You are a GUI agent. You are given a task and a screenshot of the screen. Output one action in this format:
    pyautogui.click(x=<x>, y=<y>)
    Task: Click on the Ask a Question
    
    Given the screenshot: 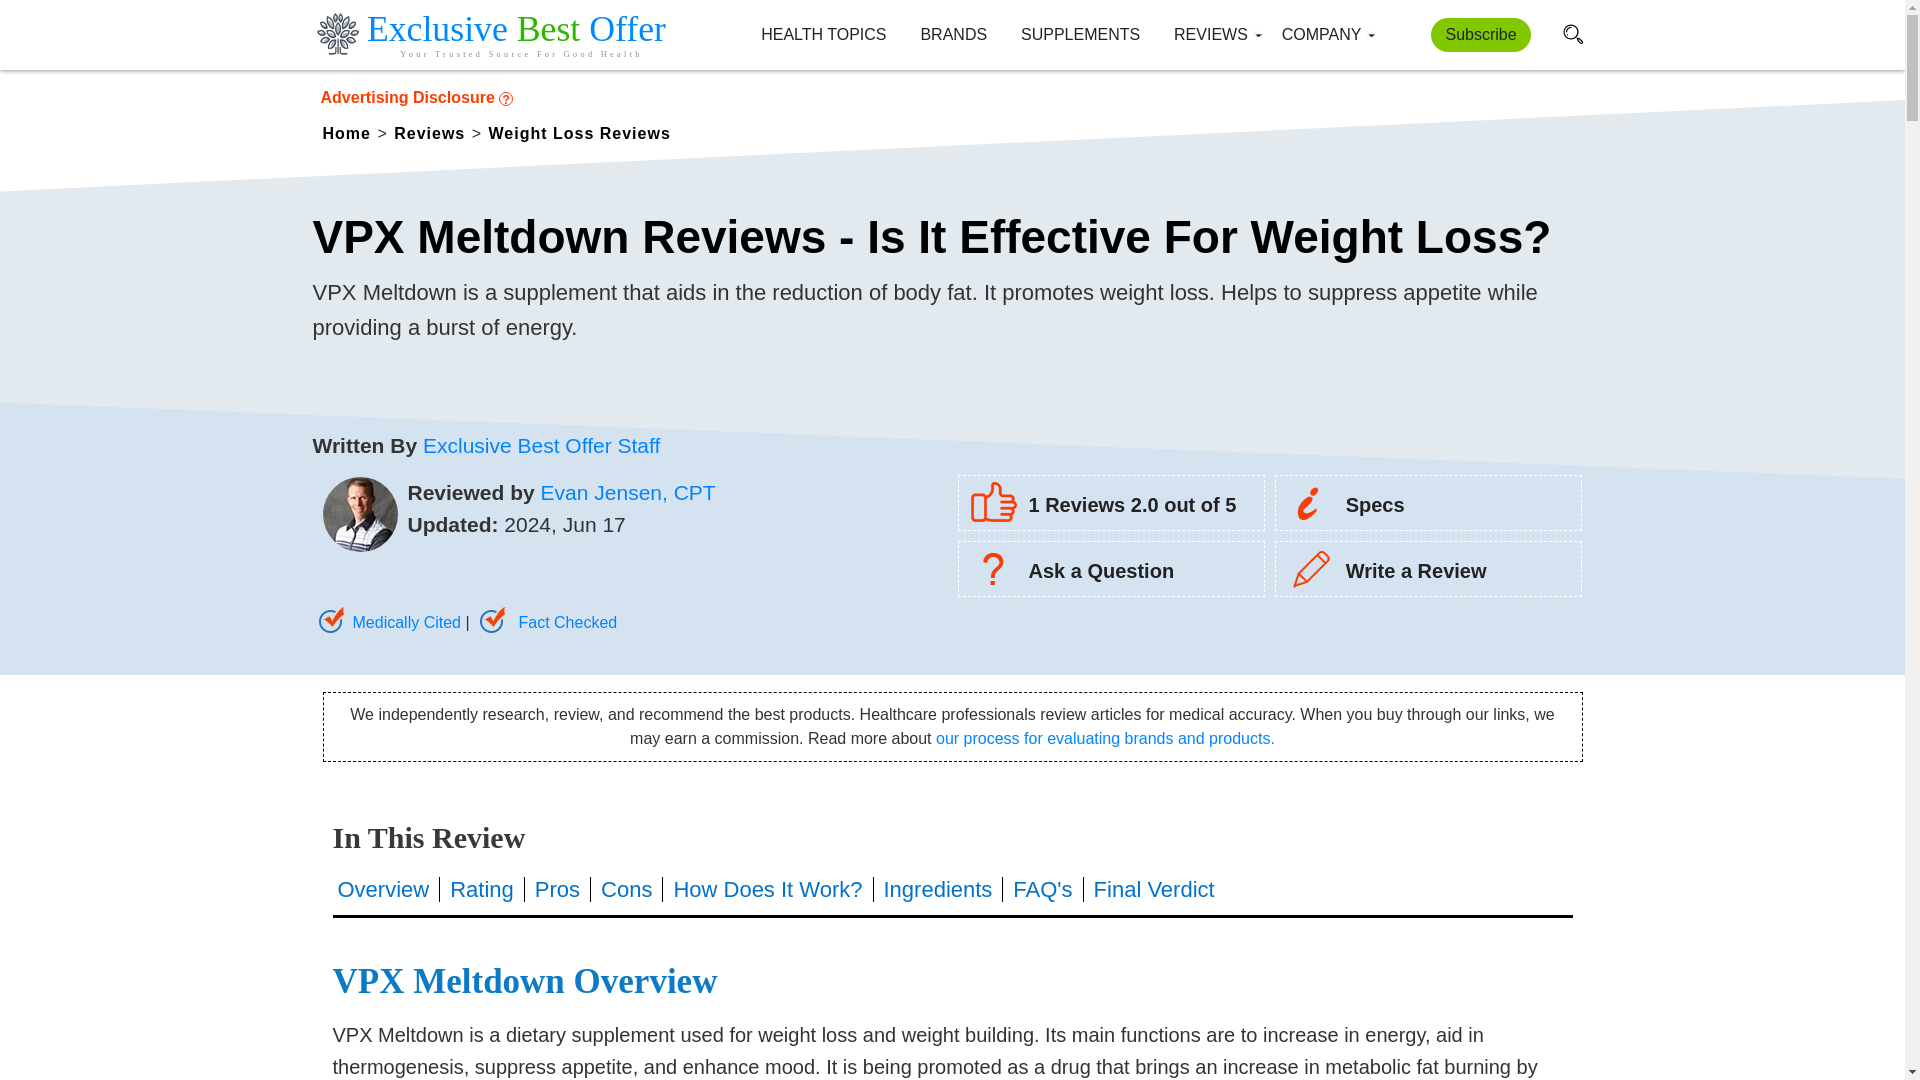 What is the action you would take?
    pyautogui.click(x=1066, y=571)
    